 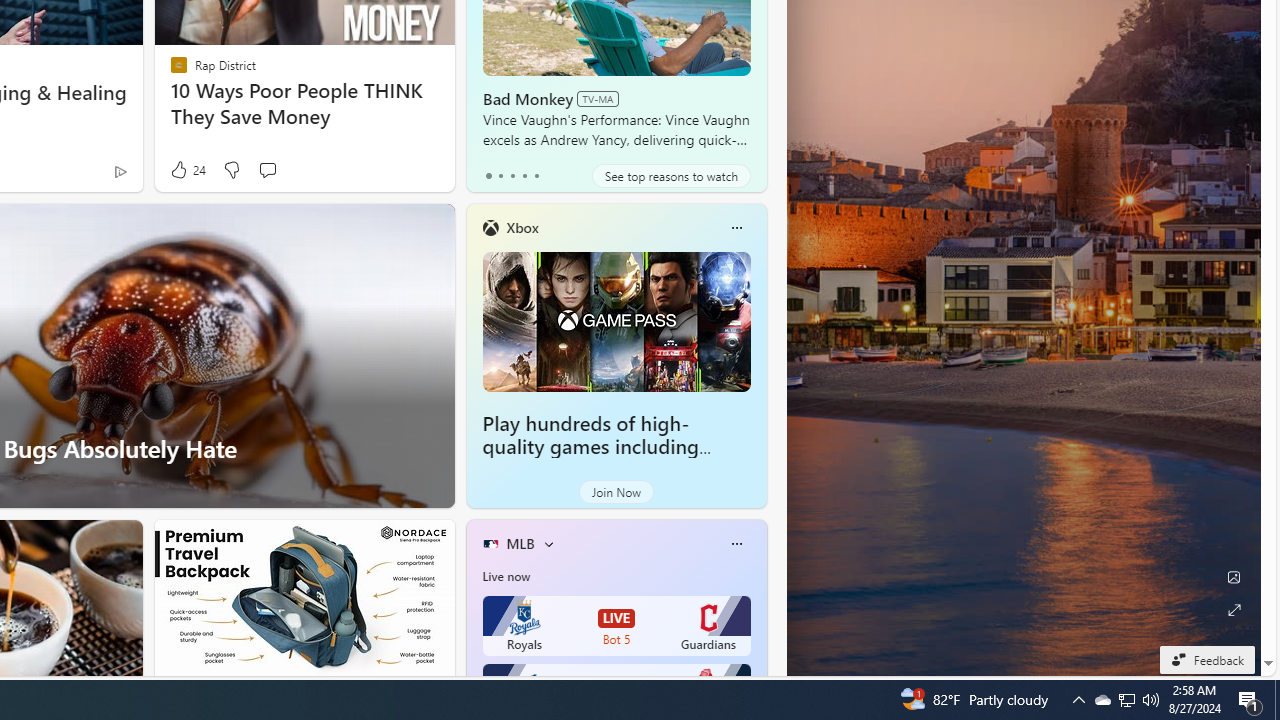 I want to click on 24 Like, so click(x=186, y=170).